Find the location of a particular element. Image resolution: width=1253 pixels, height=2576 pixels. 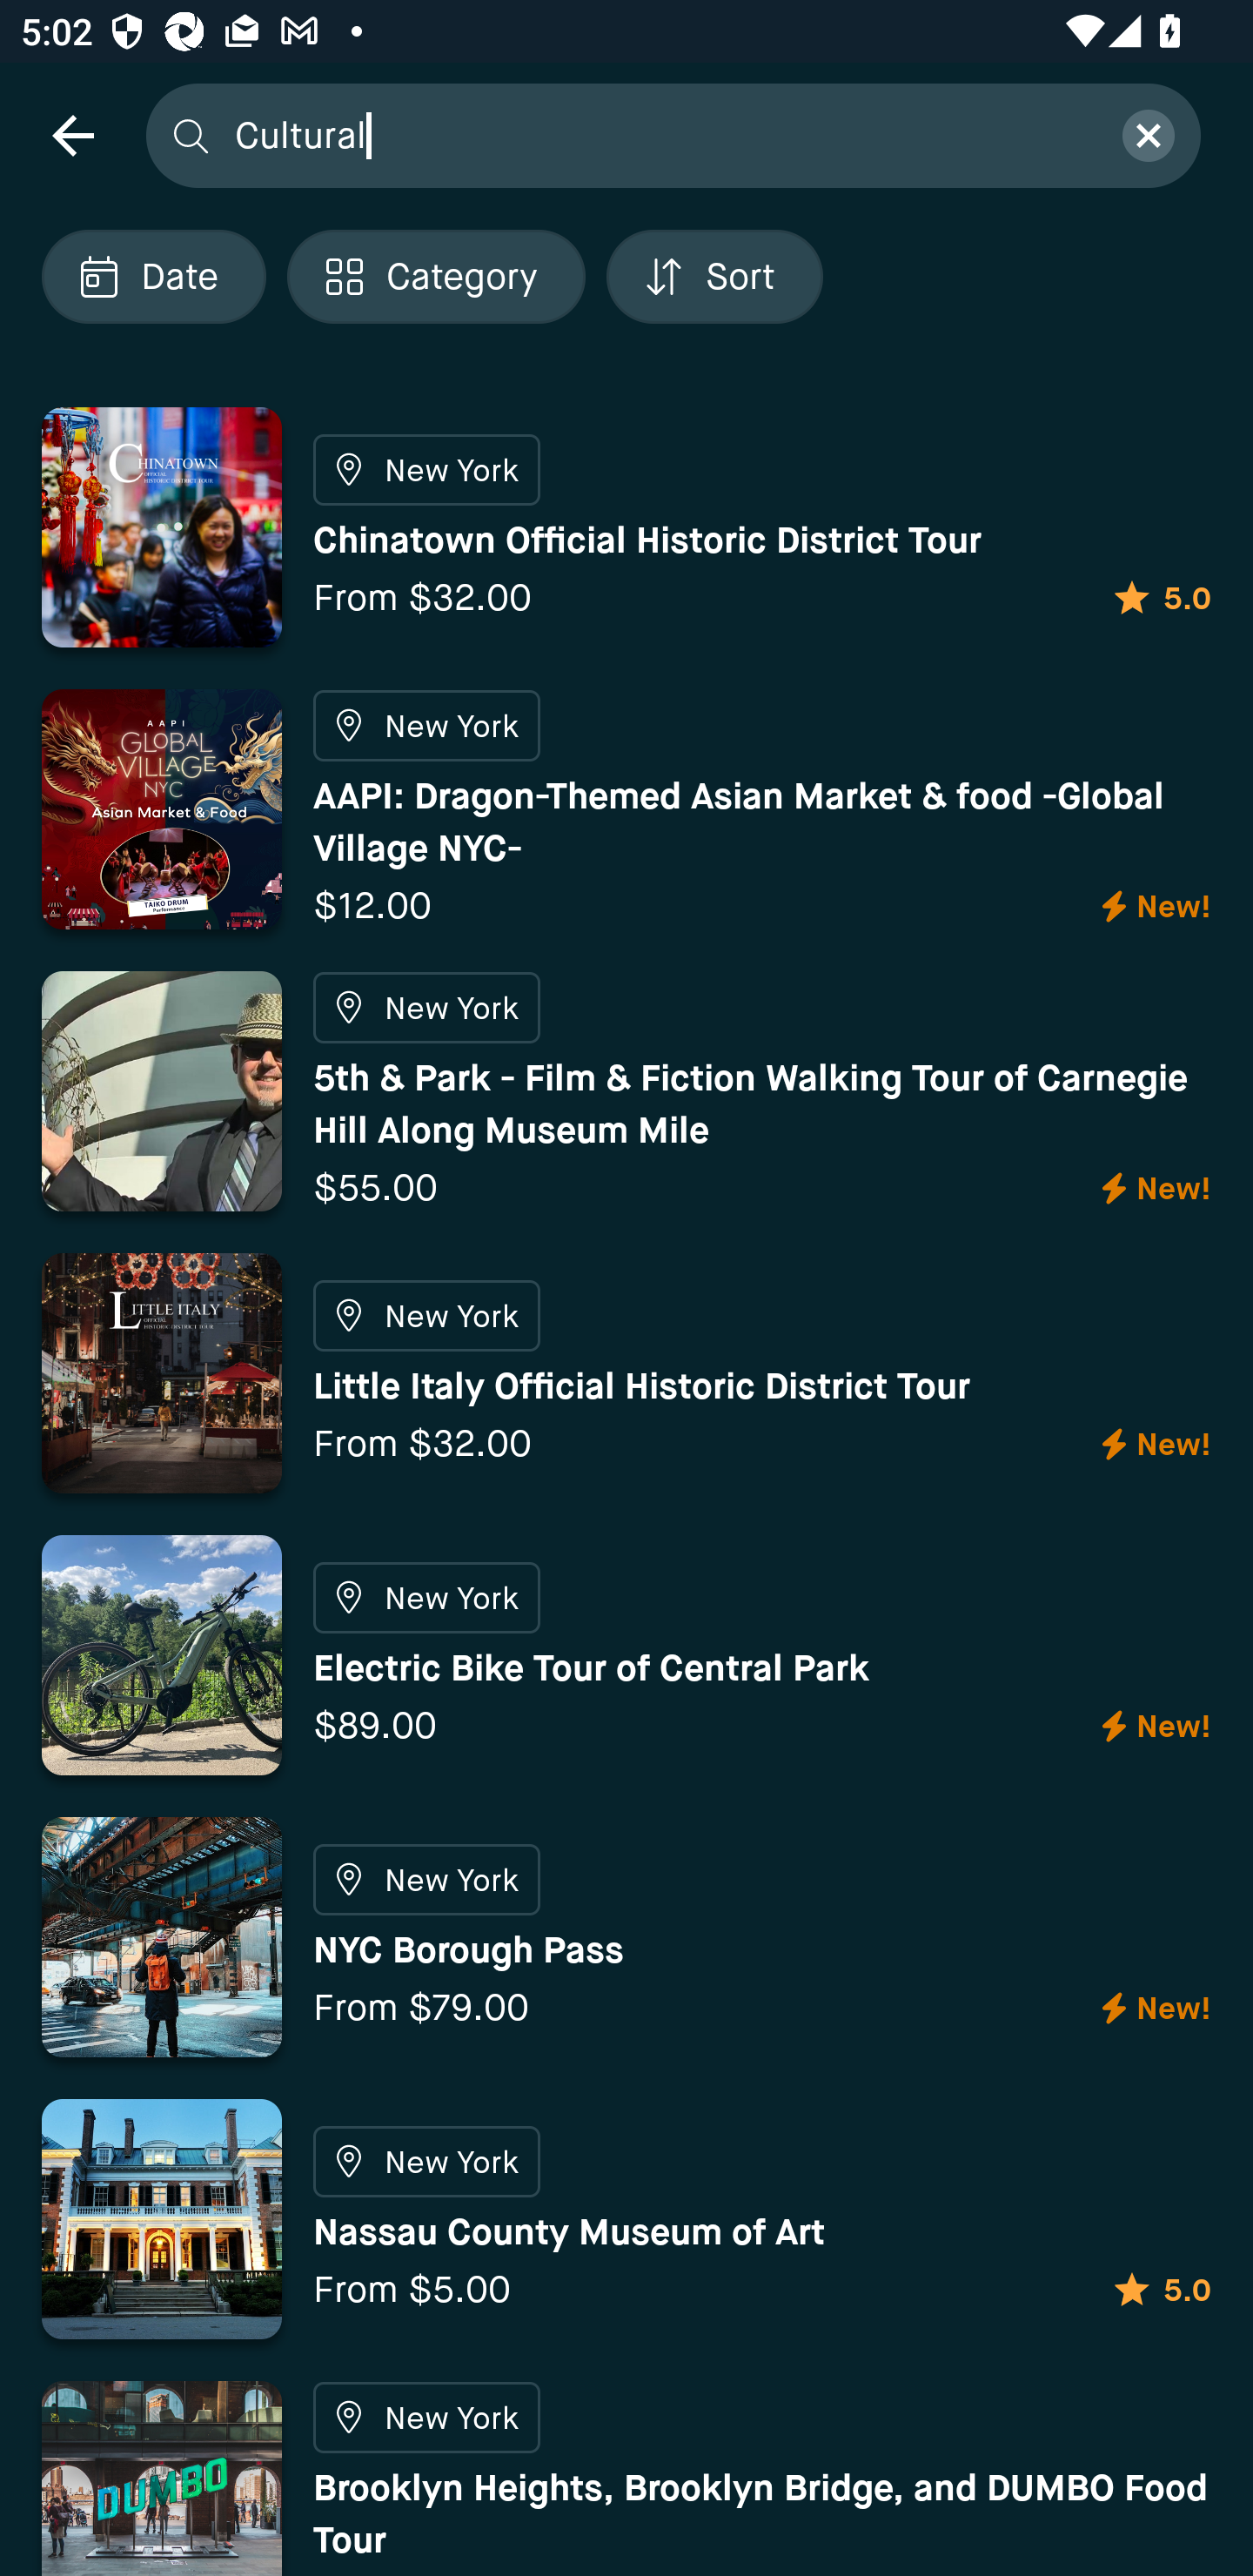

Localized description Sort is located at coordinates (714, 277).